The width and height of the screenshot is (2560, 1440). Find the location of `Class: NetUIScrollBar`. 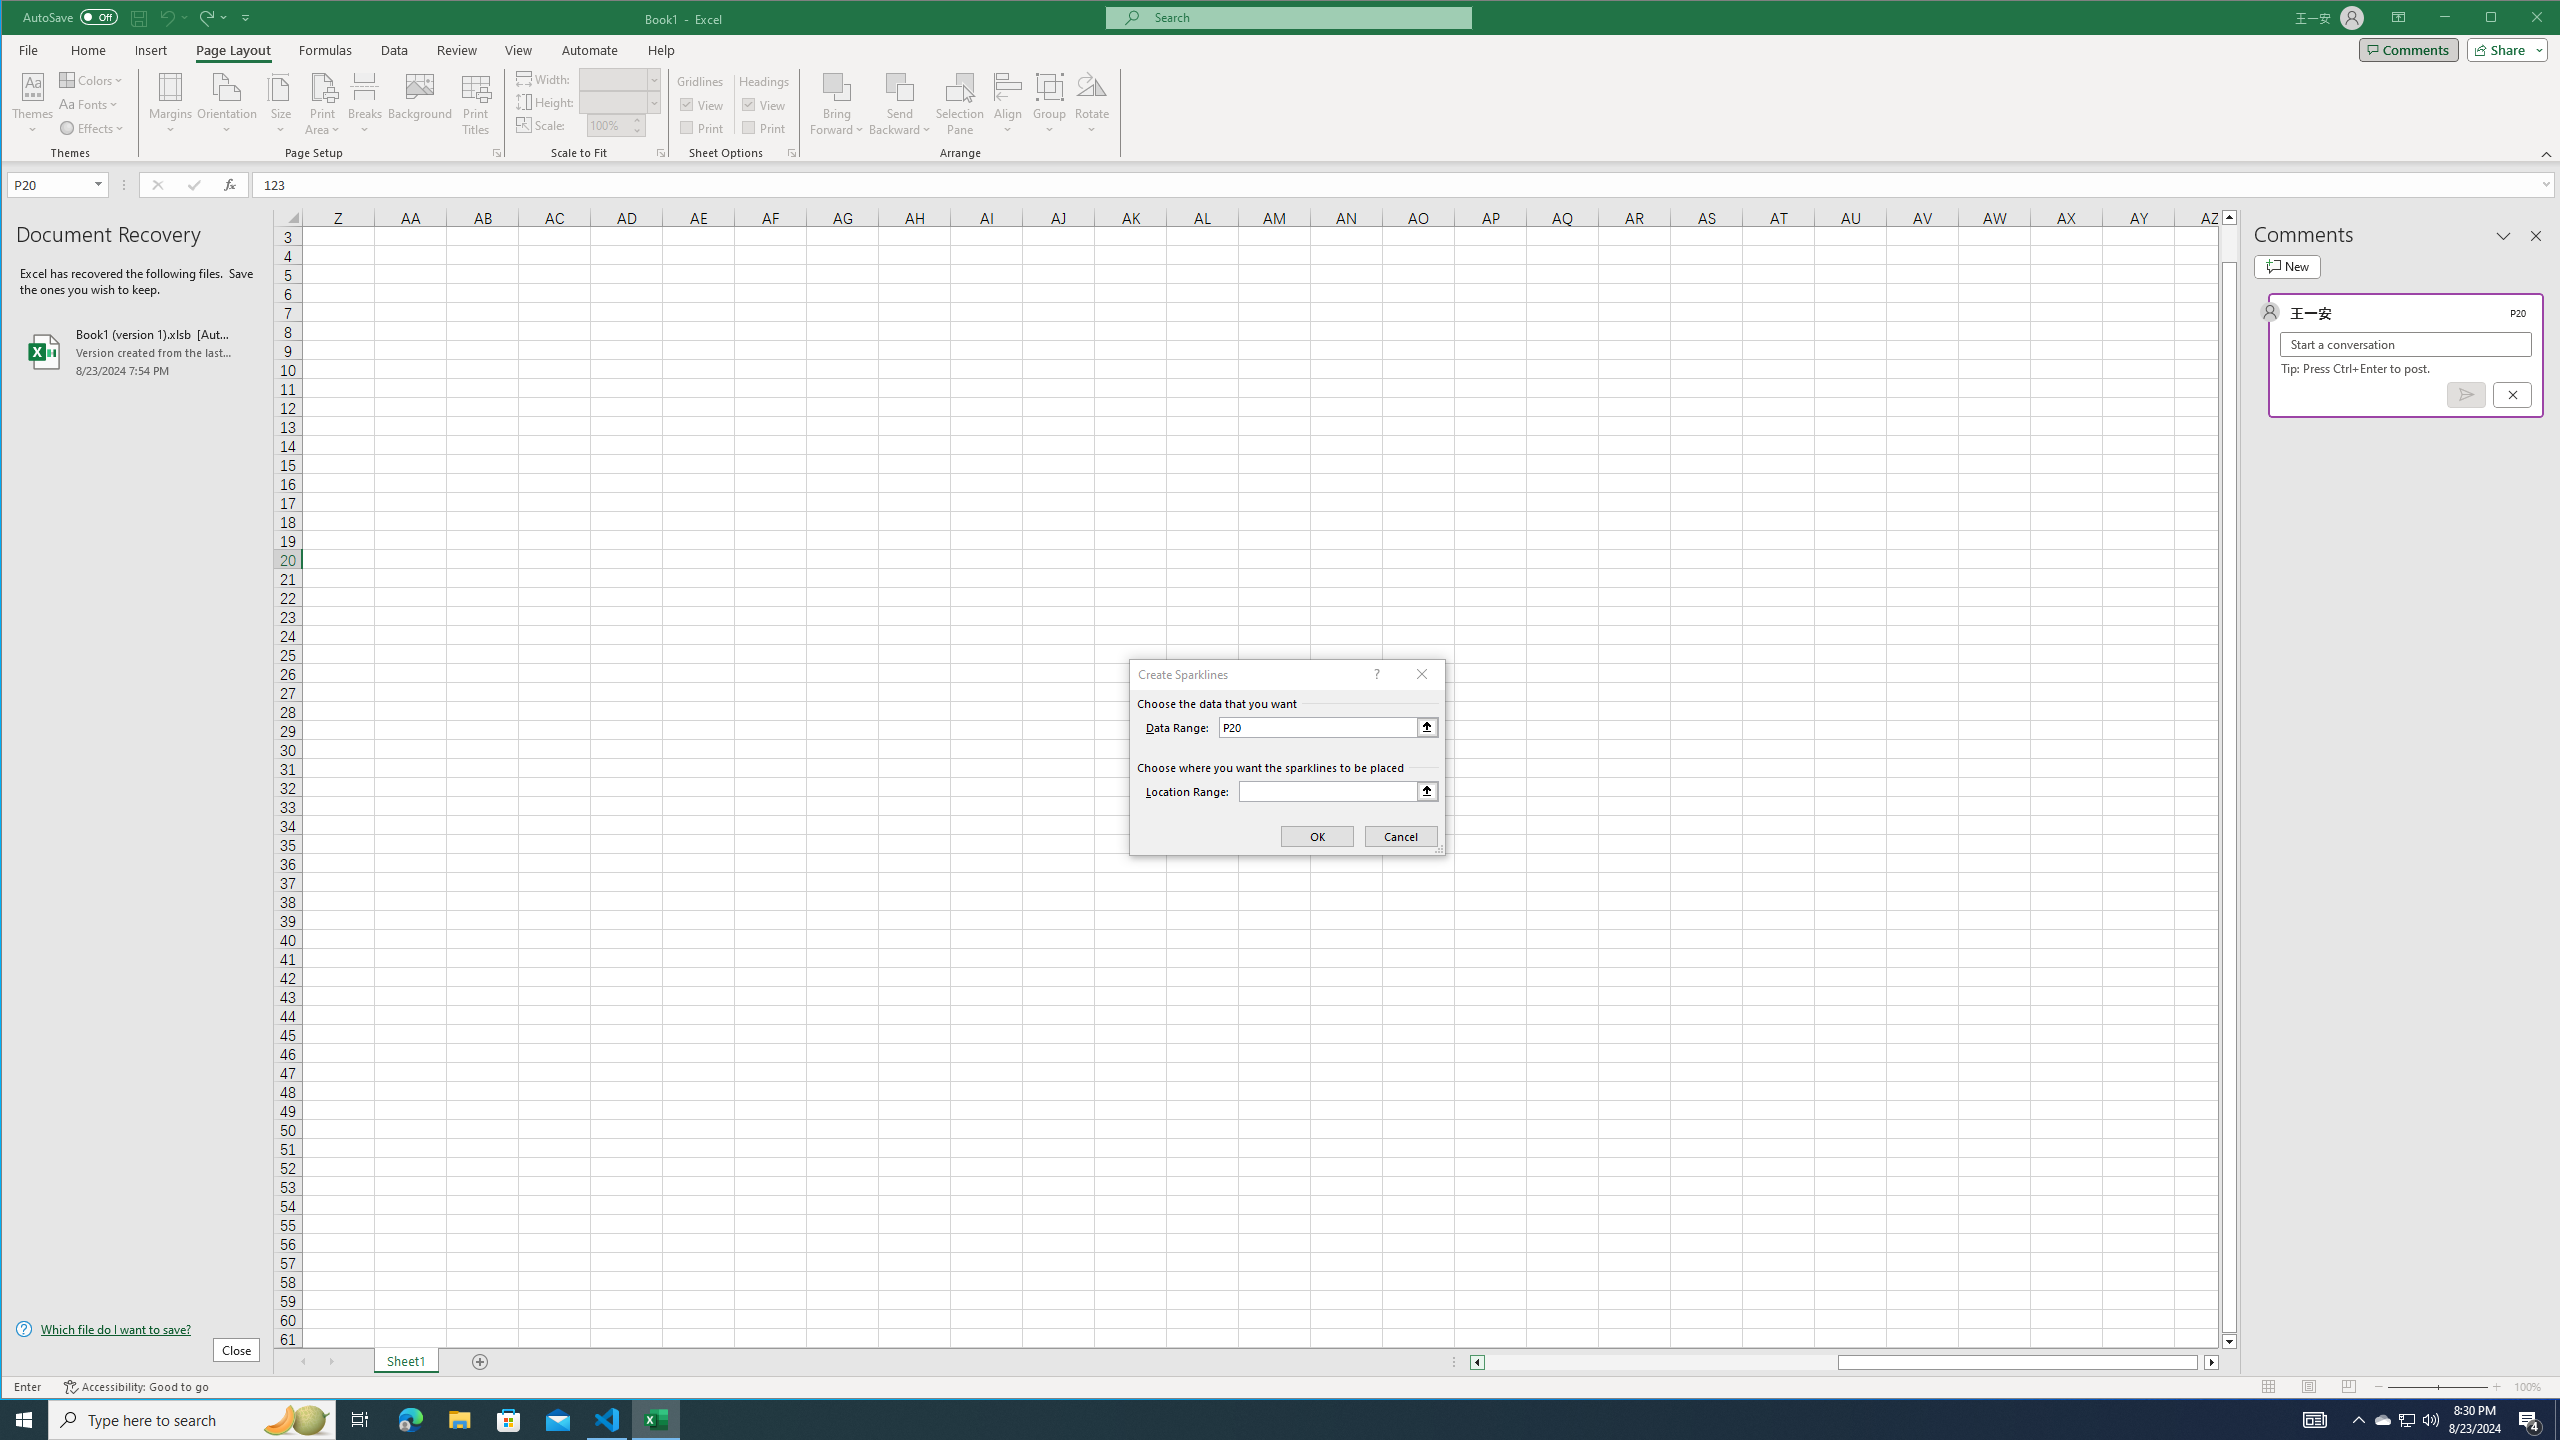

Class: NetUIScrollBar is located at coordinates (1844, 1362).